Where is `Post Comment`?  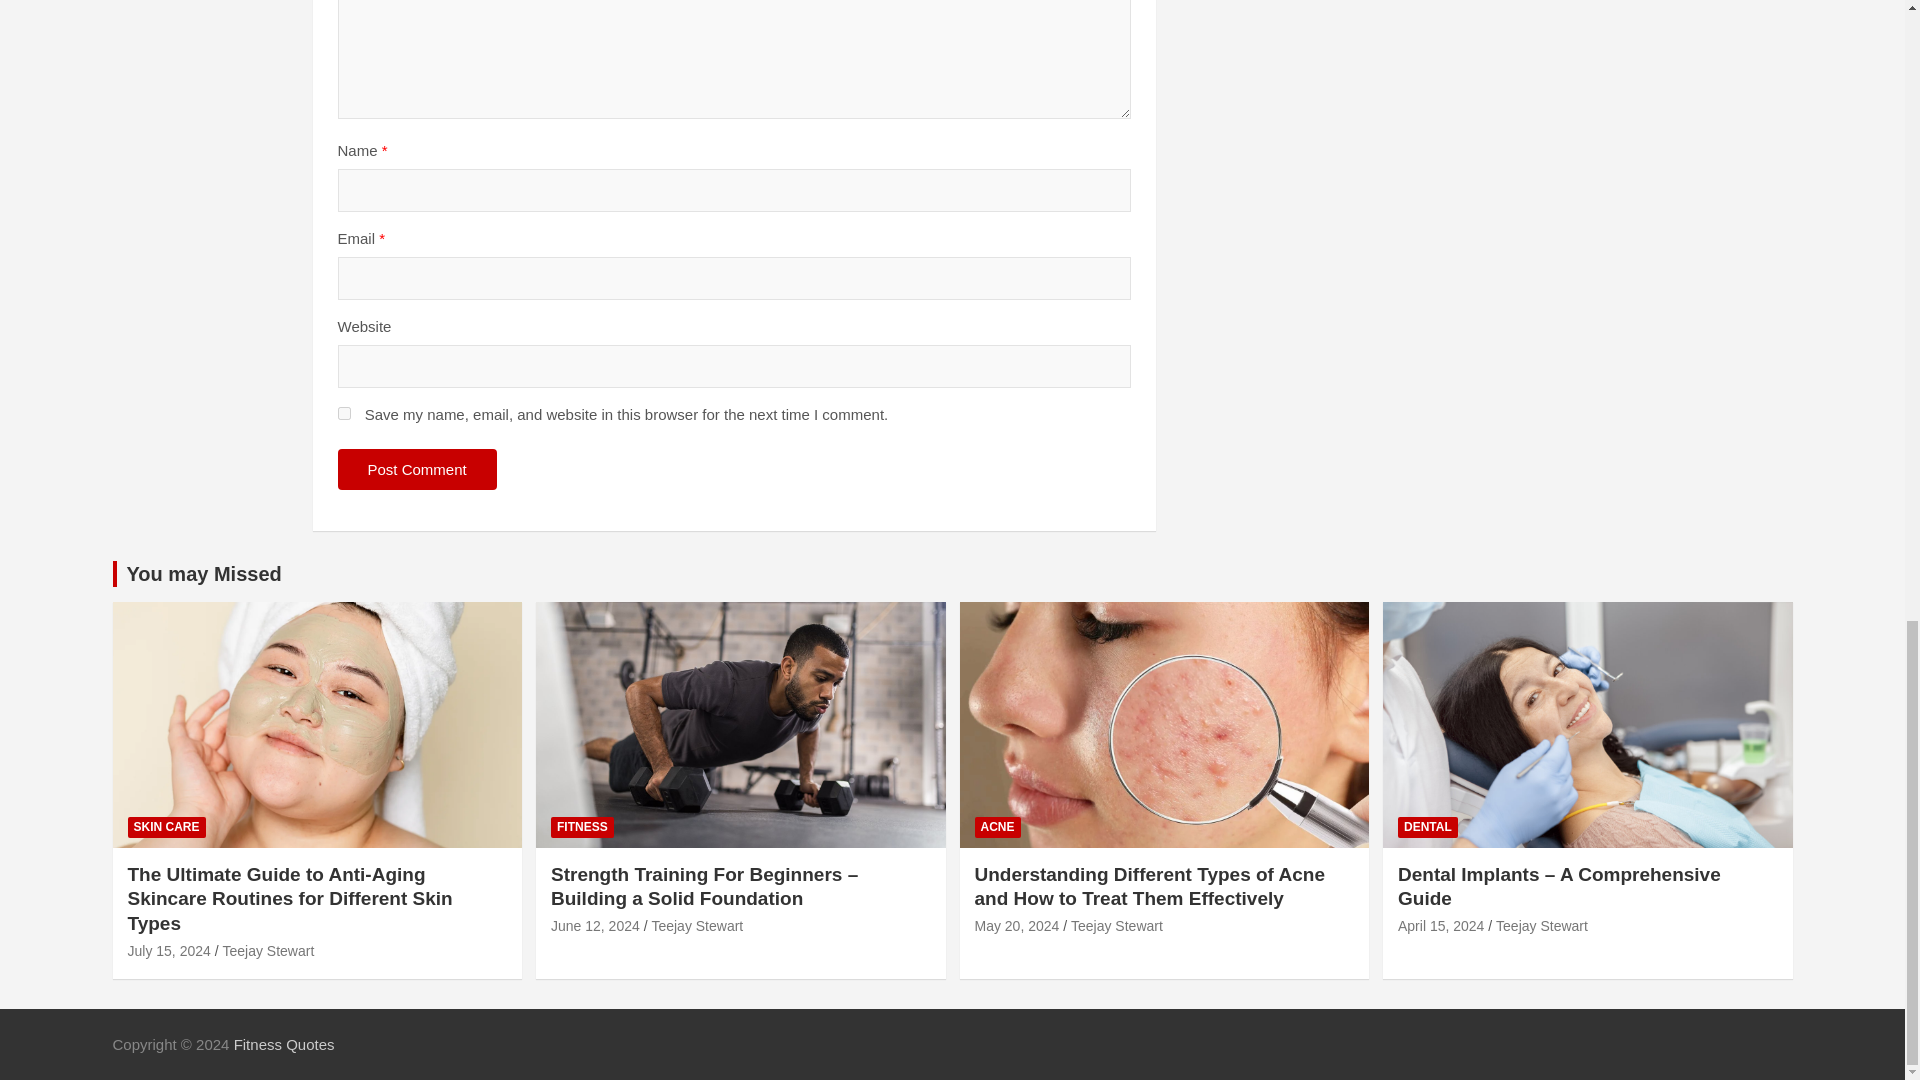 Post Comment is located at coordinates (417, 470).